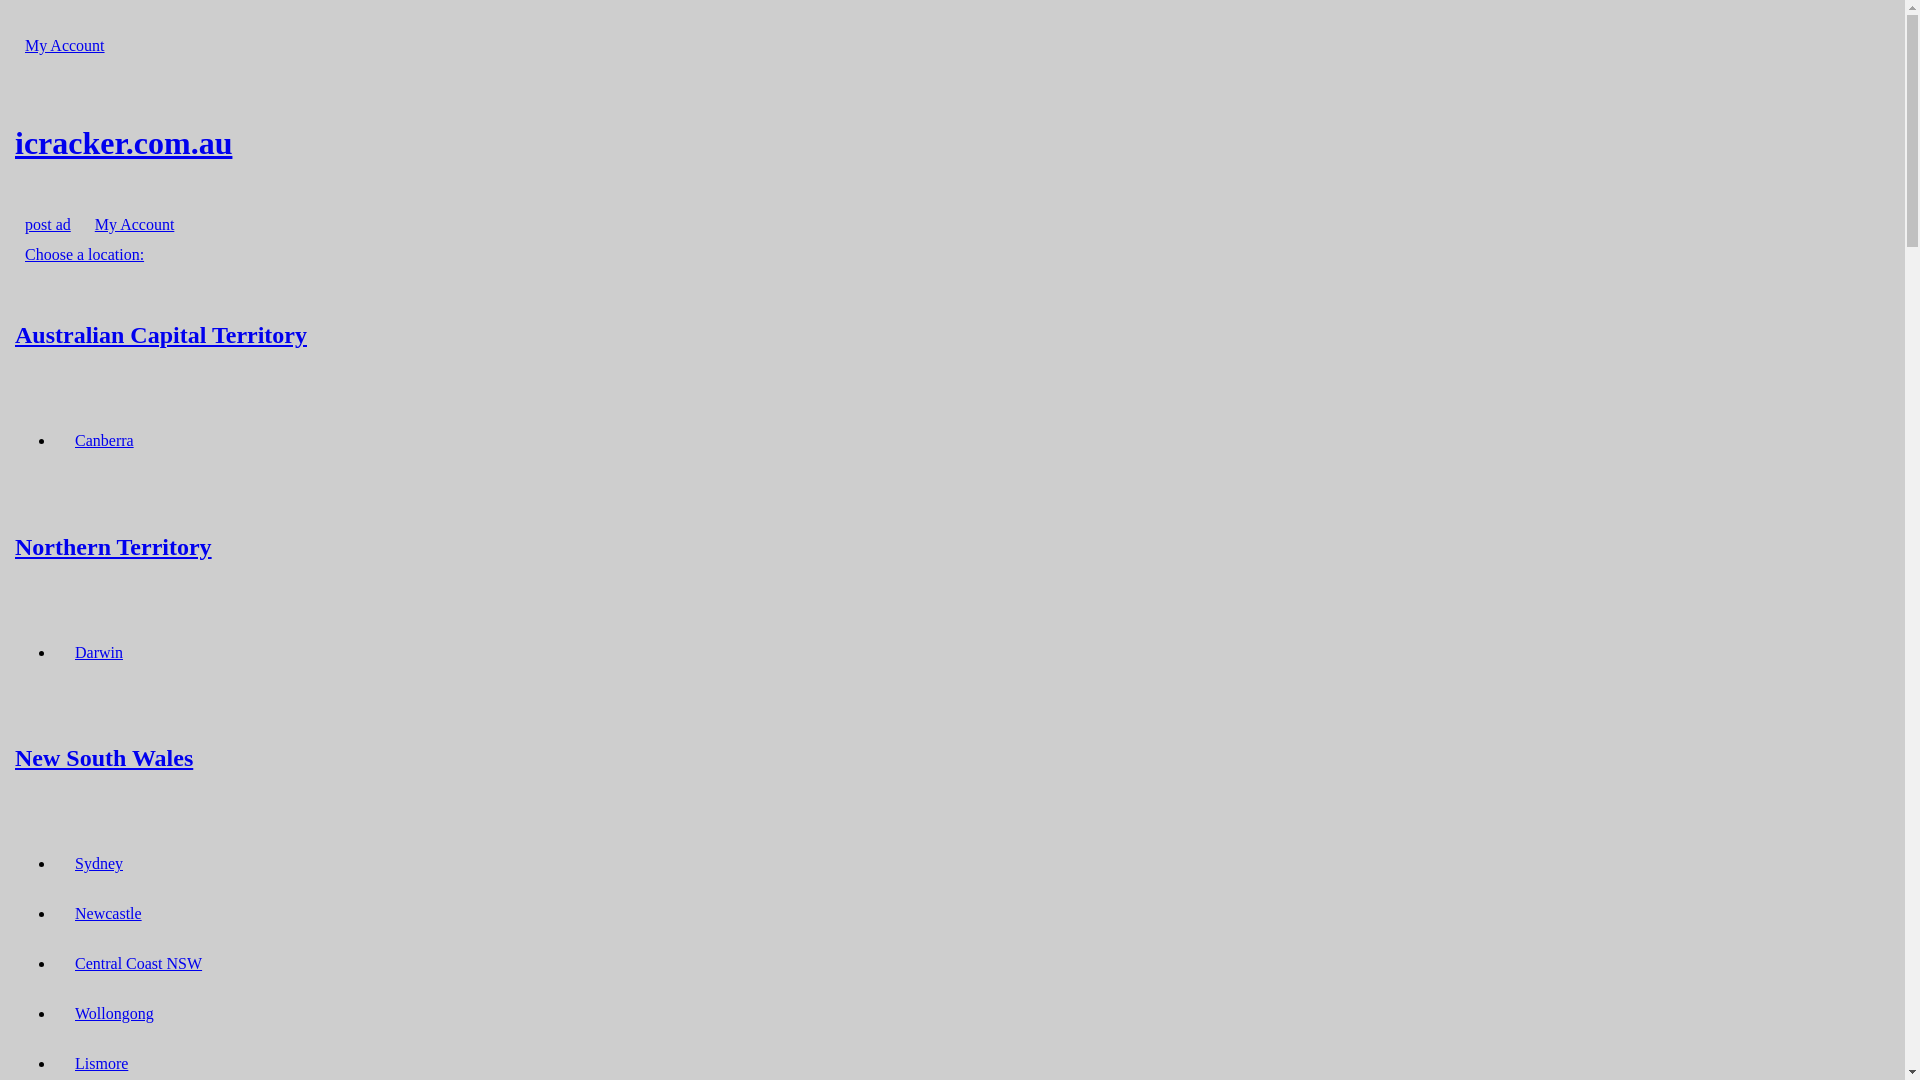 The height and width of the screenshot is (1080, 1920). What do you see at coordinates (952, 758) in the screenshot?
I see `New South Wales` at bounding box center [952, 758].